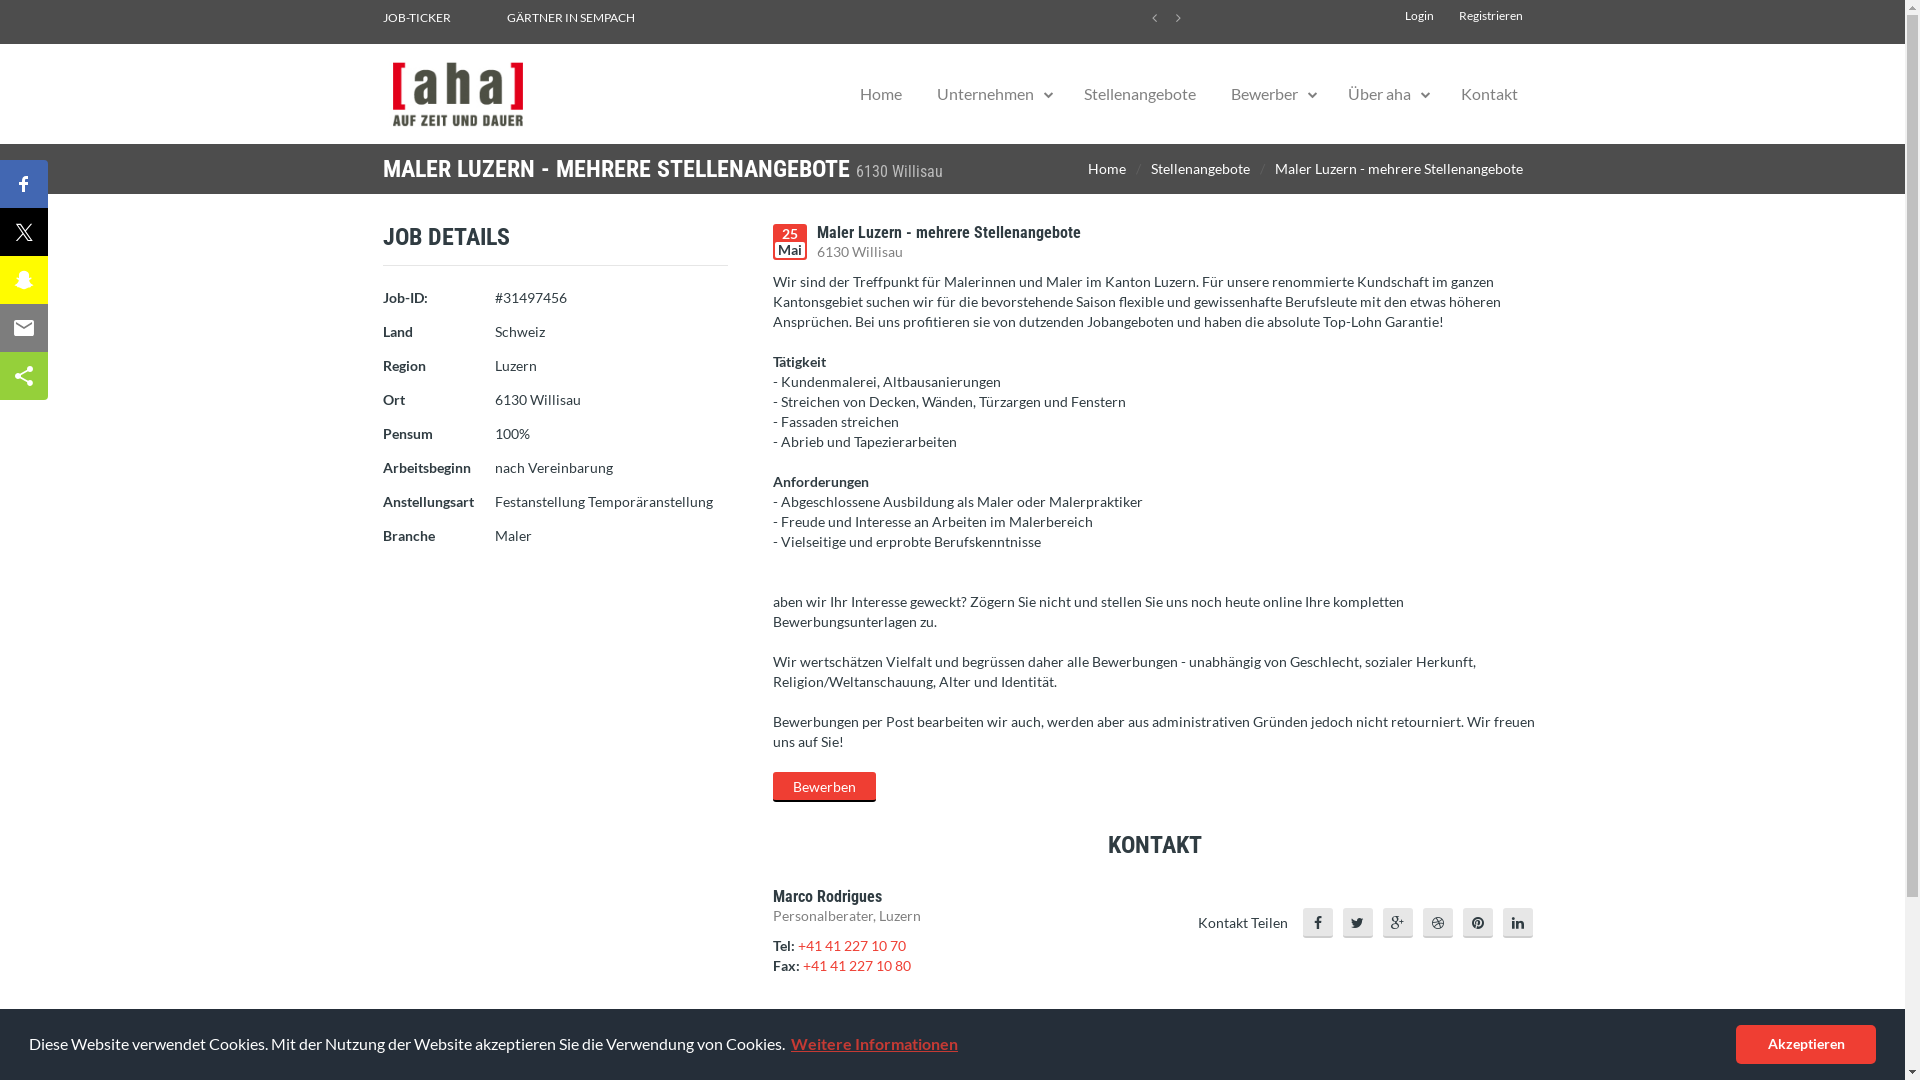 This screenshot has width=1920, height=1080. Describe the element at coordinates (1490, 94) in the screenshot. I see `Kontakt` at that location.